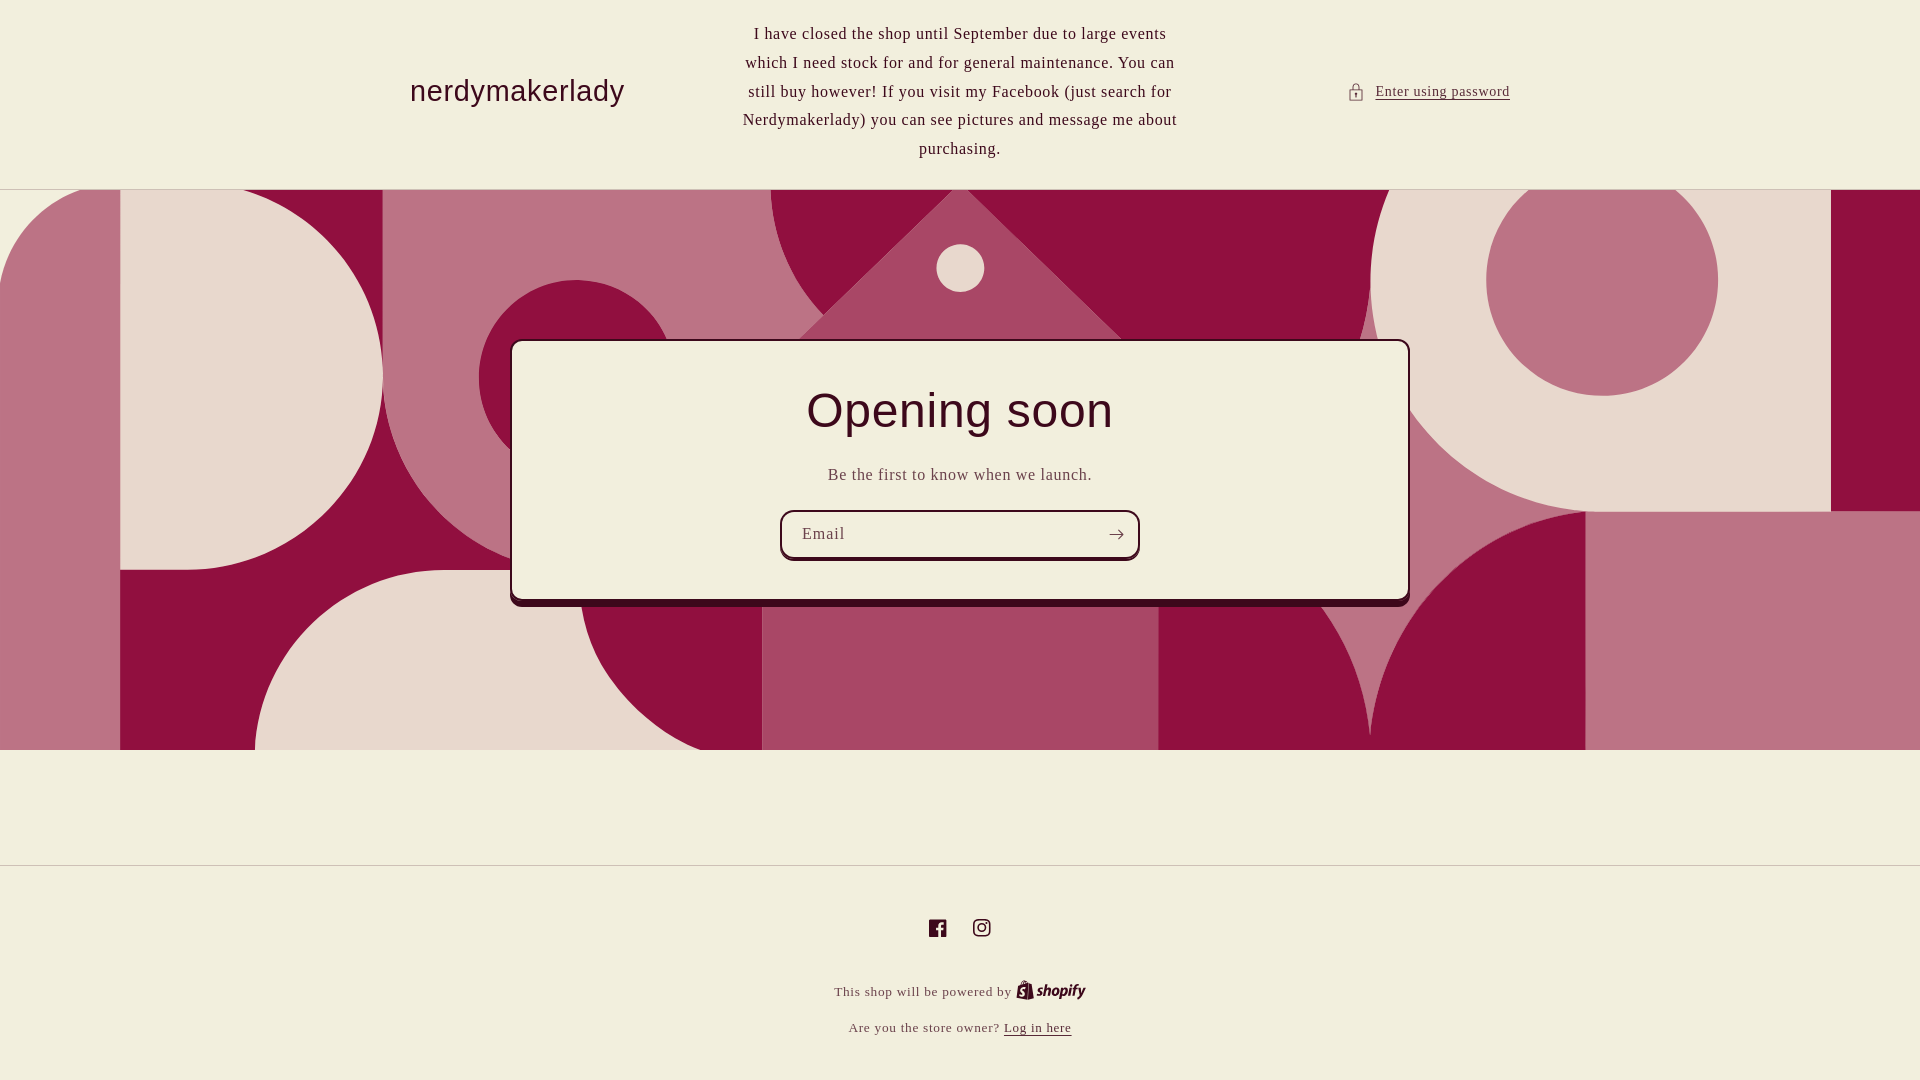  I want to click on Shopify logo, so click(61, 24).